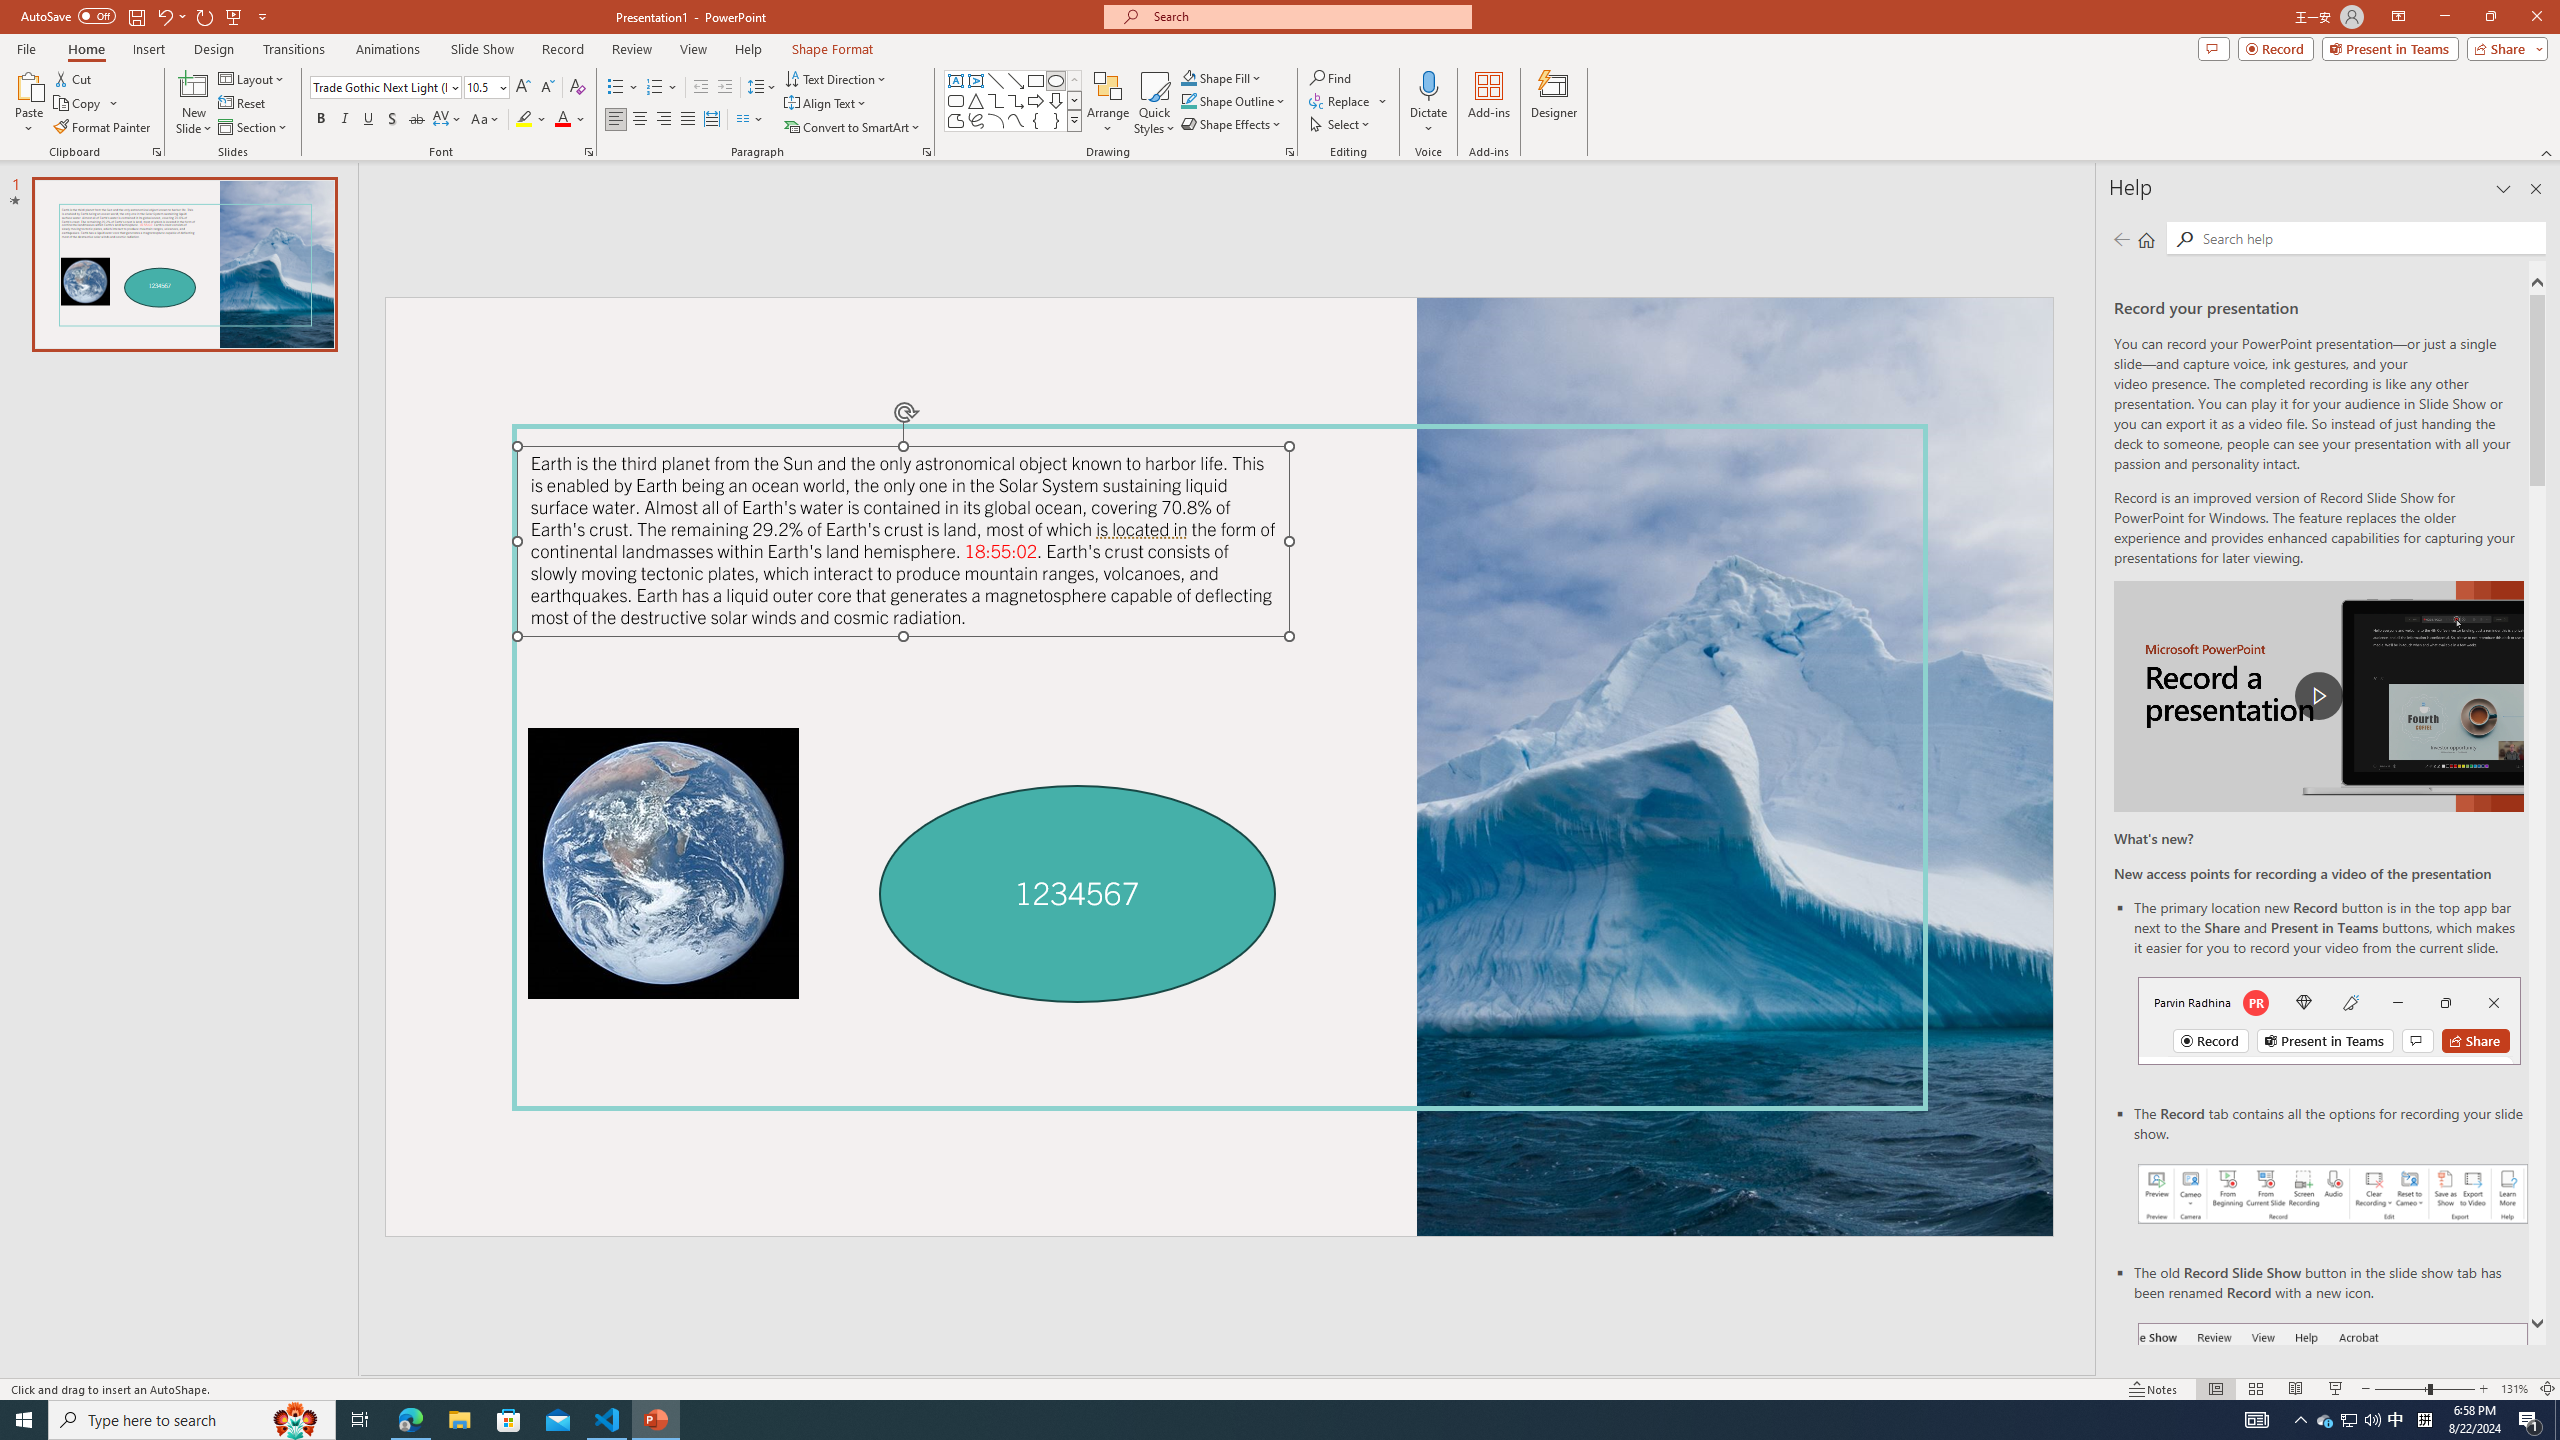 This screenshot has width=2560, height=1440. Describe the element at coordinates (502, 86) in the screenshot. I see `Open` at that location.